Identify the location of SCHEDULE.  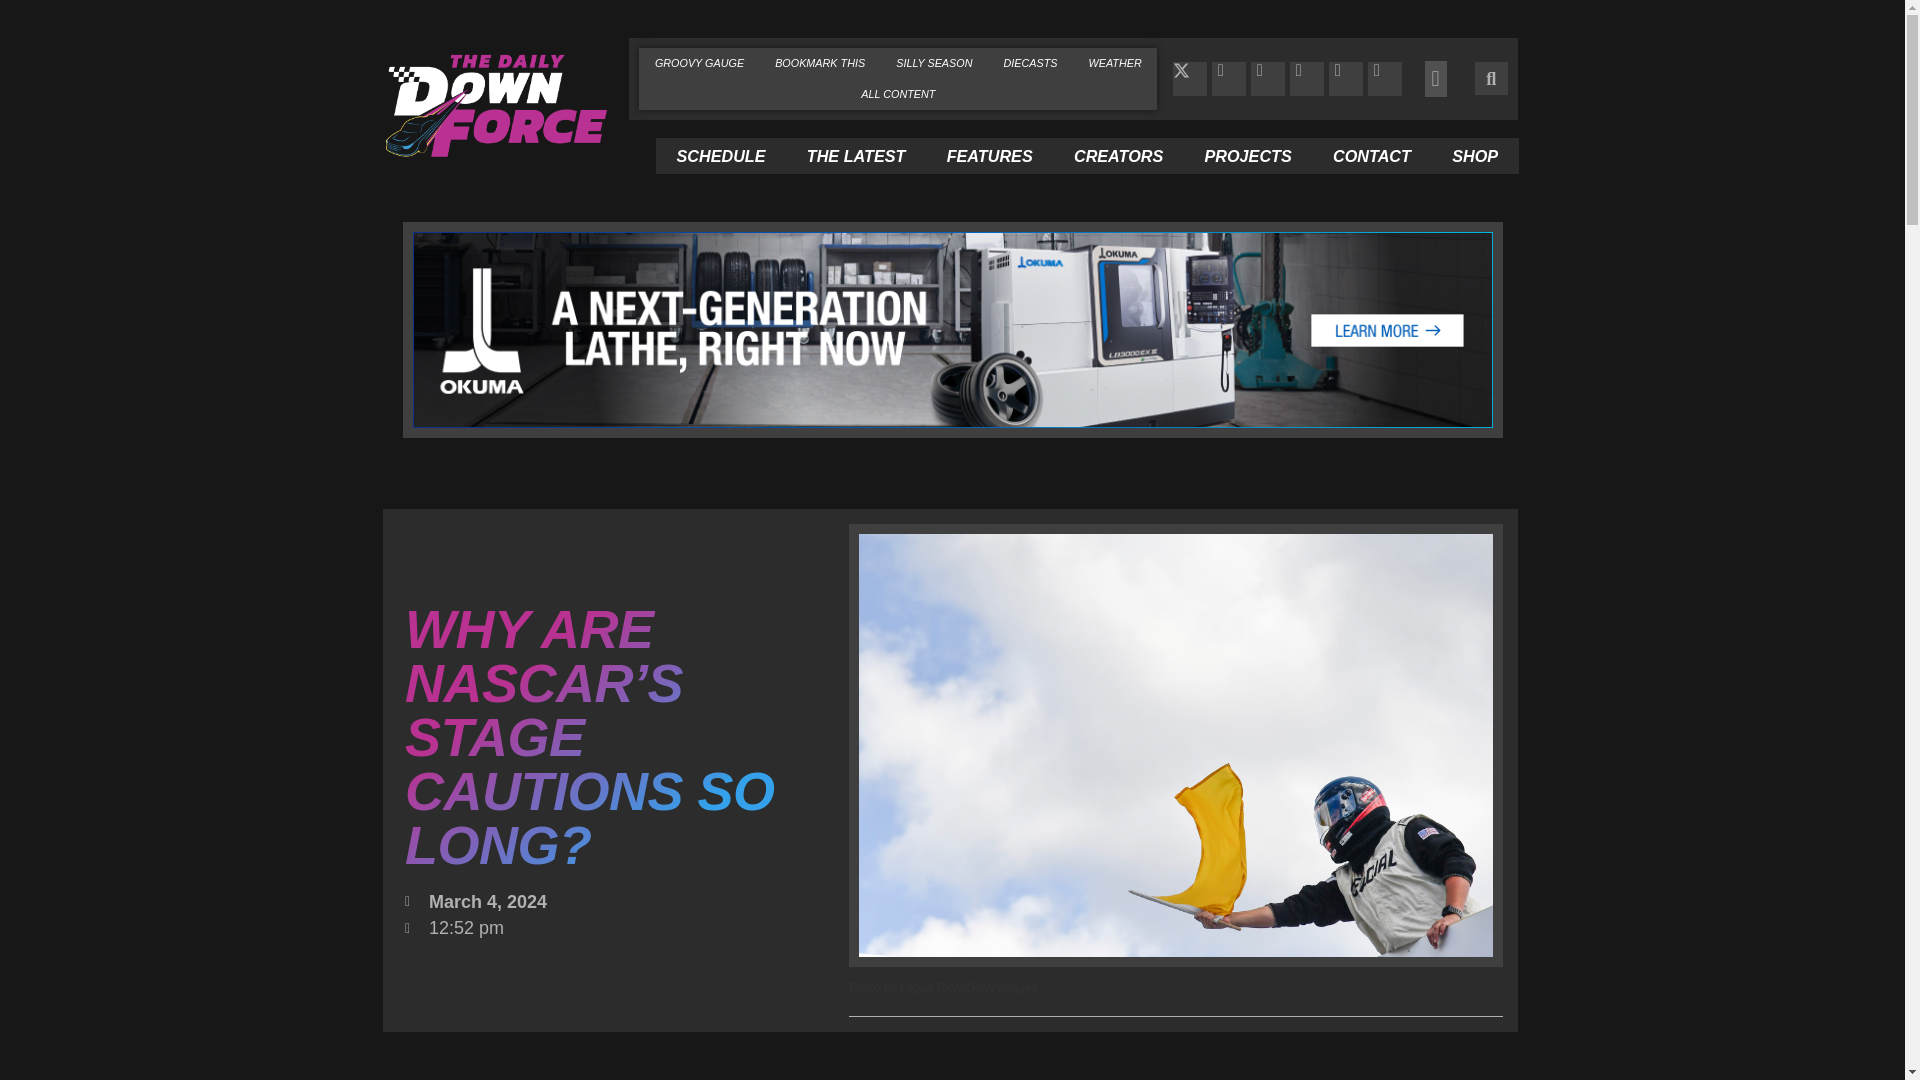
(720, 156).